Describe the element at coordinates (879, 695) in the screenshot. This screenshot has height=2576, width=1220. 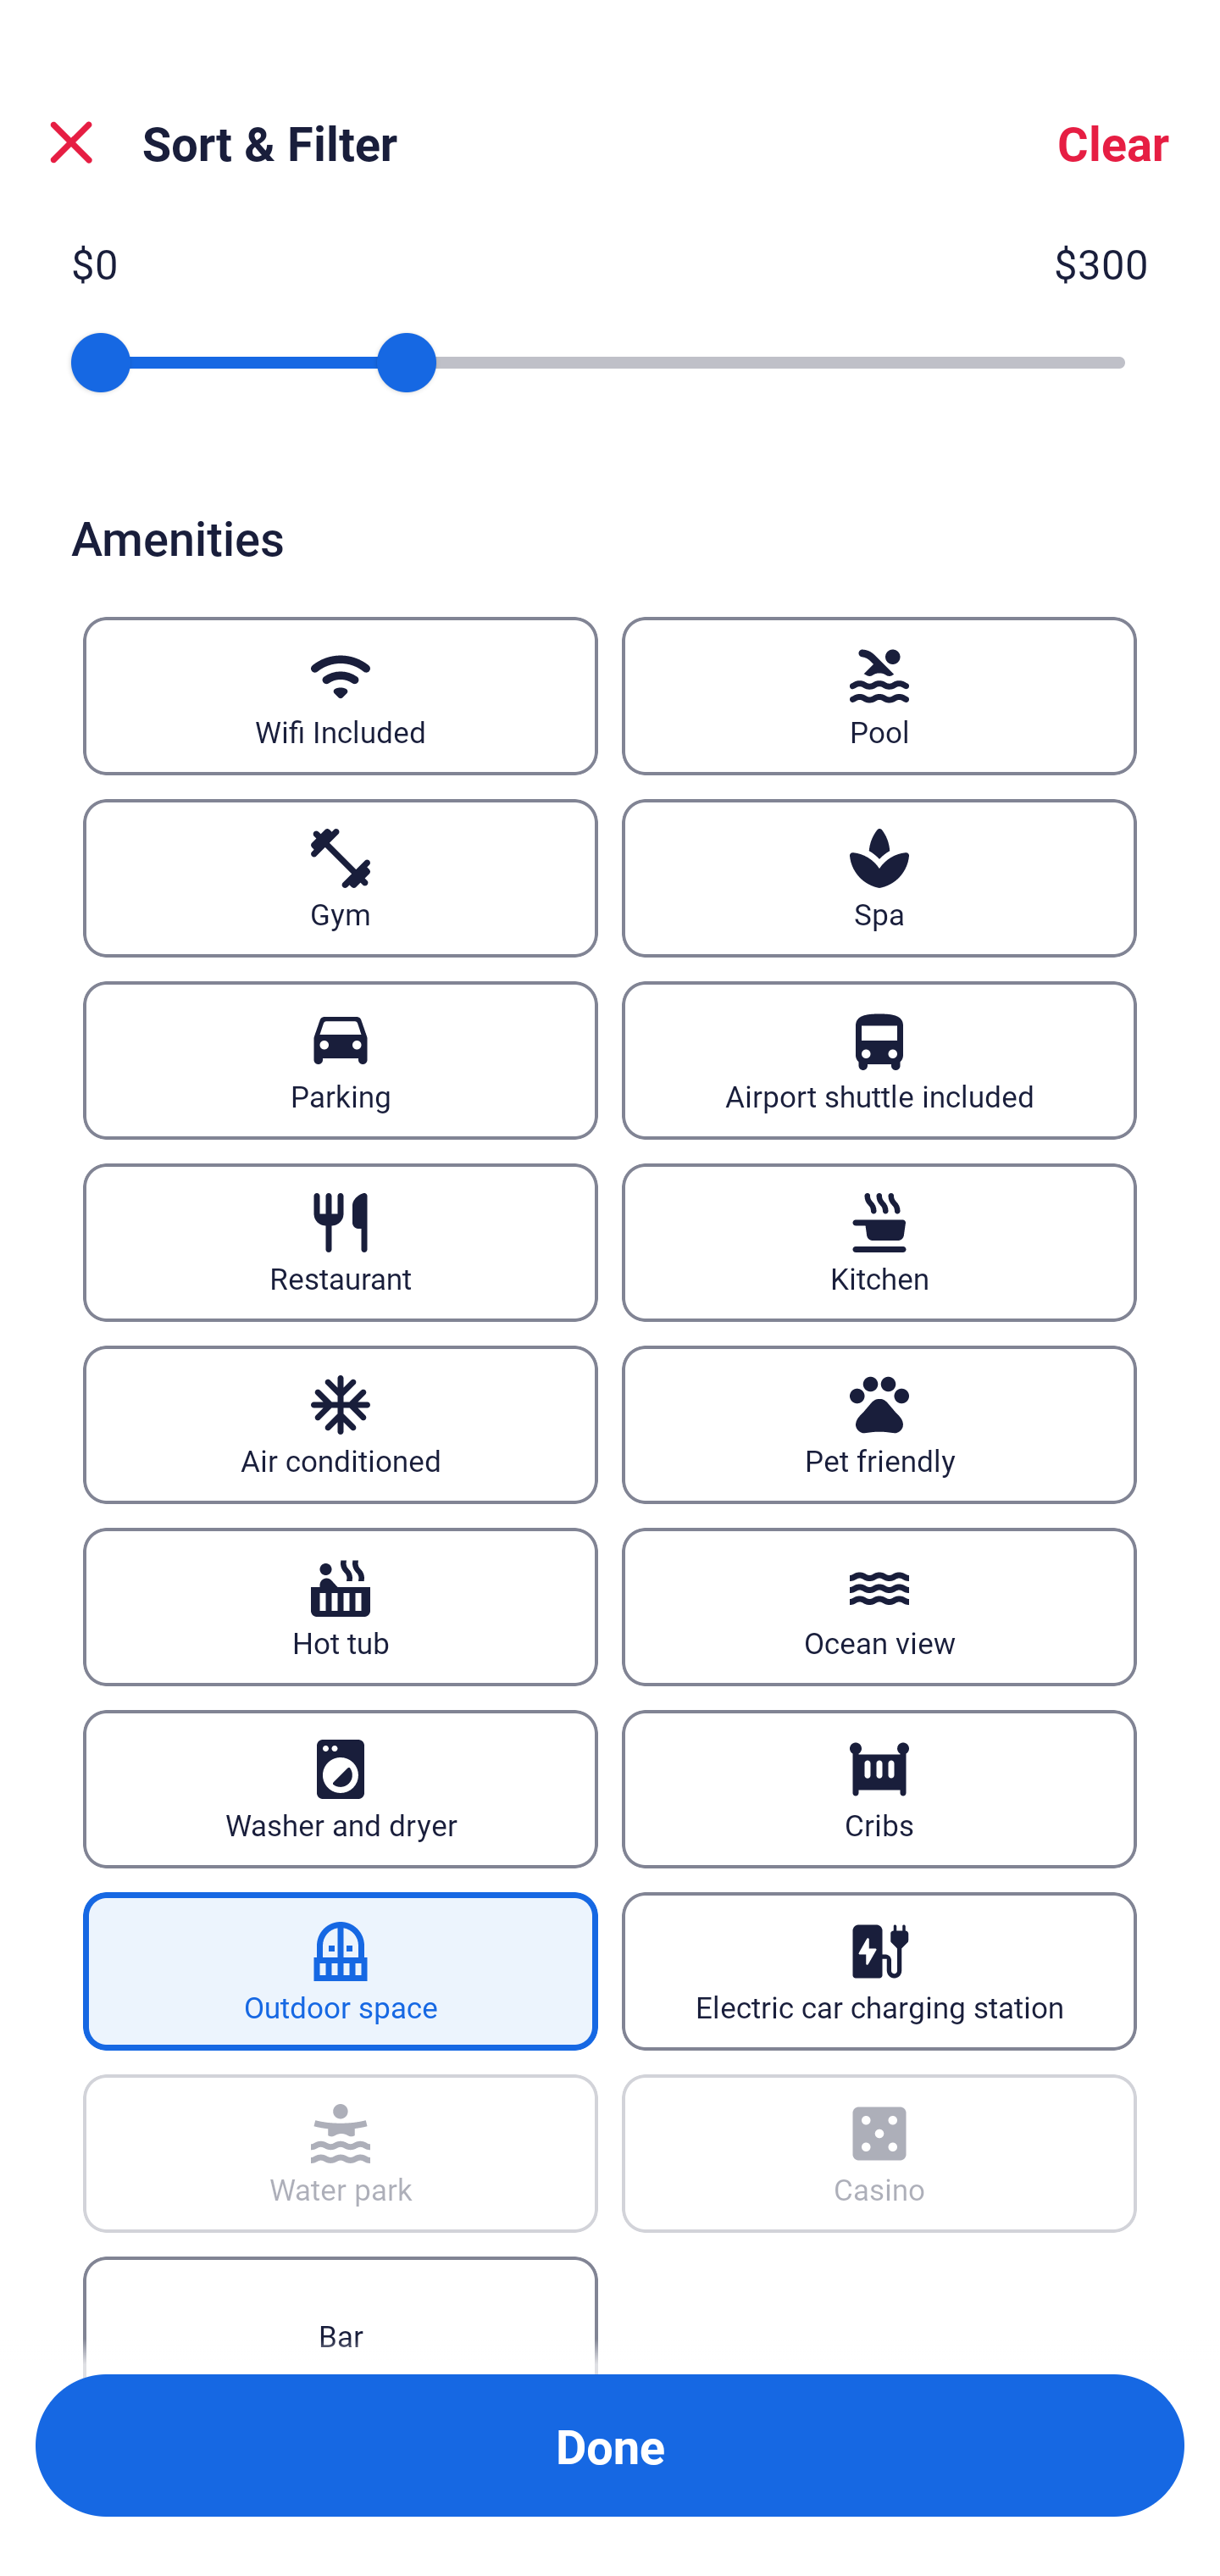
I see `Pool` at that location.